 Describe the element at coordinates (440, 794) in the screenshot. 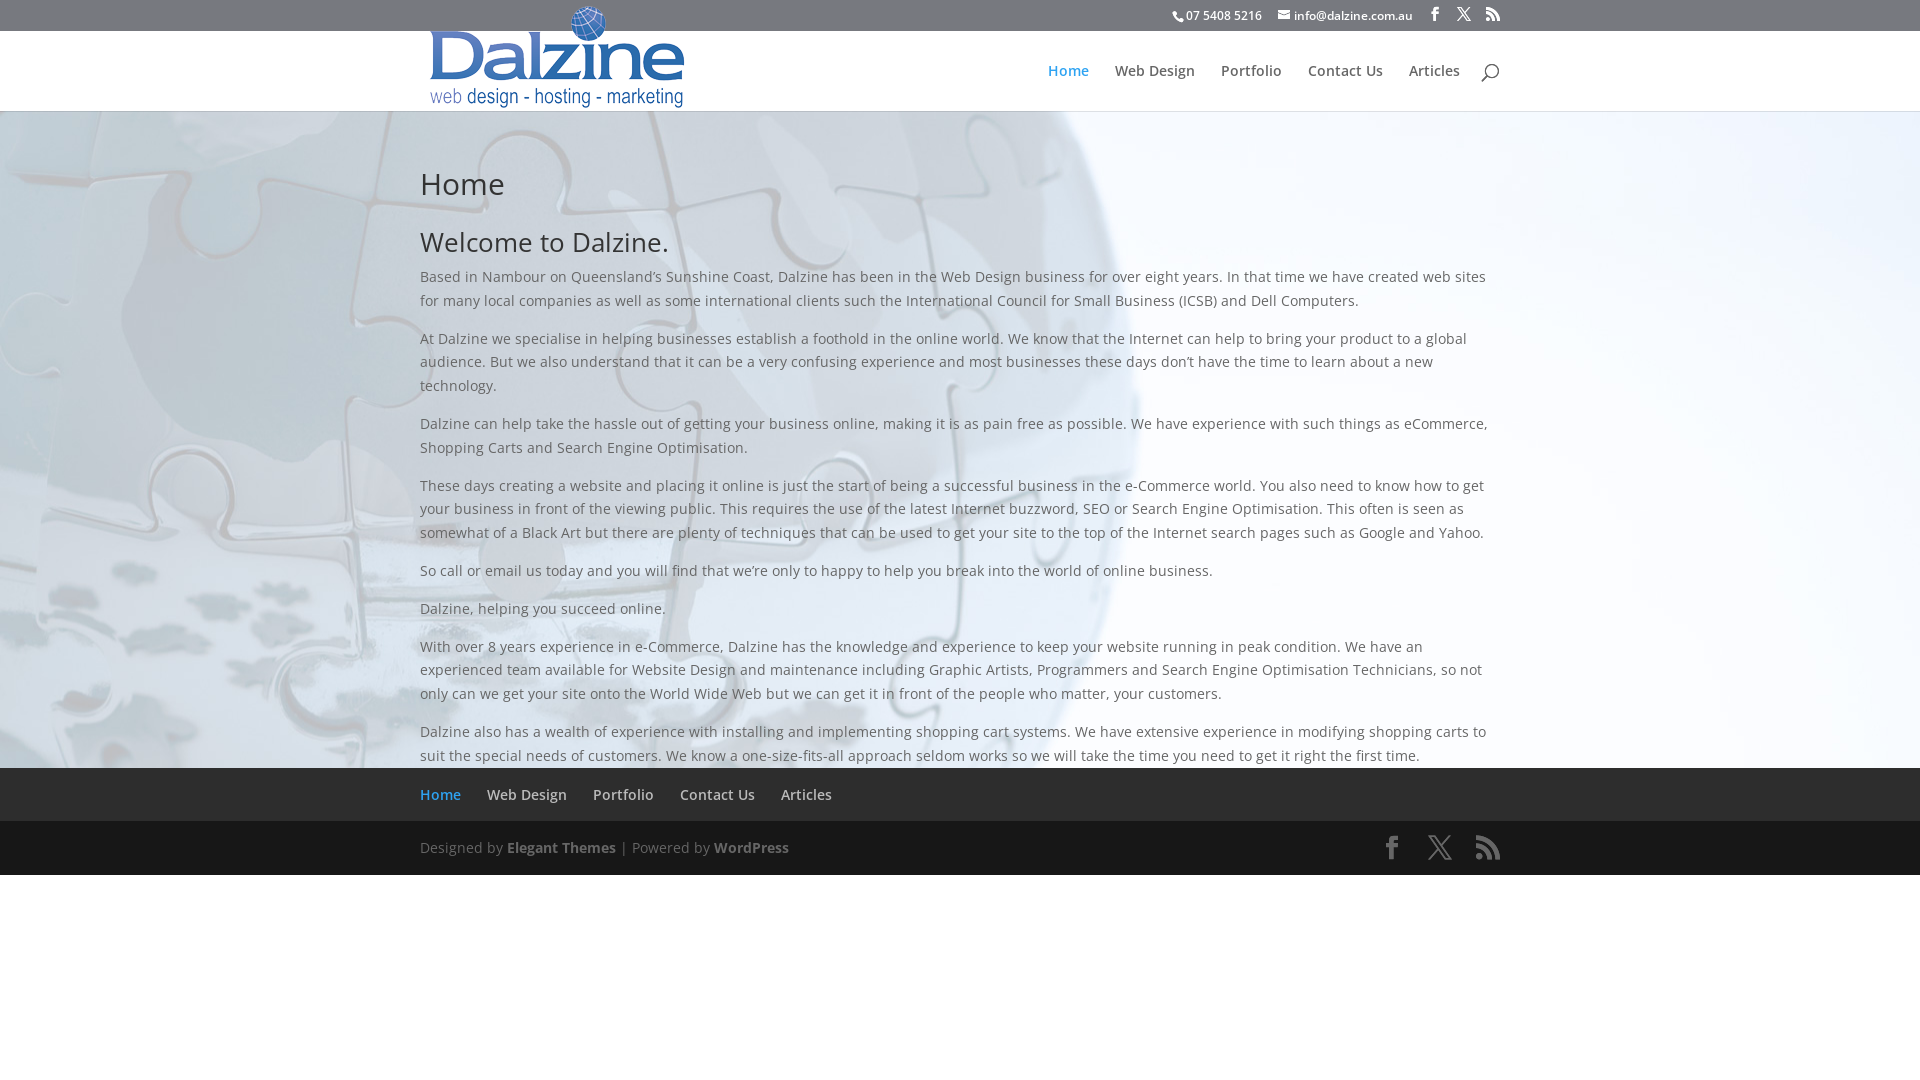

I see `Home` at that location.